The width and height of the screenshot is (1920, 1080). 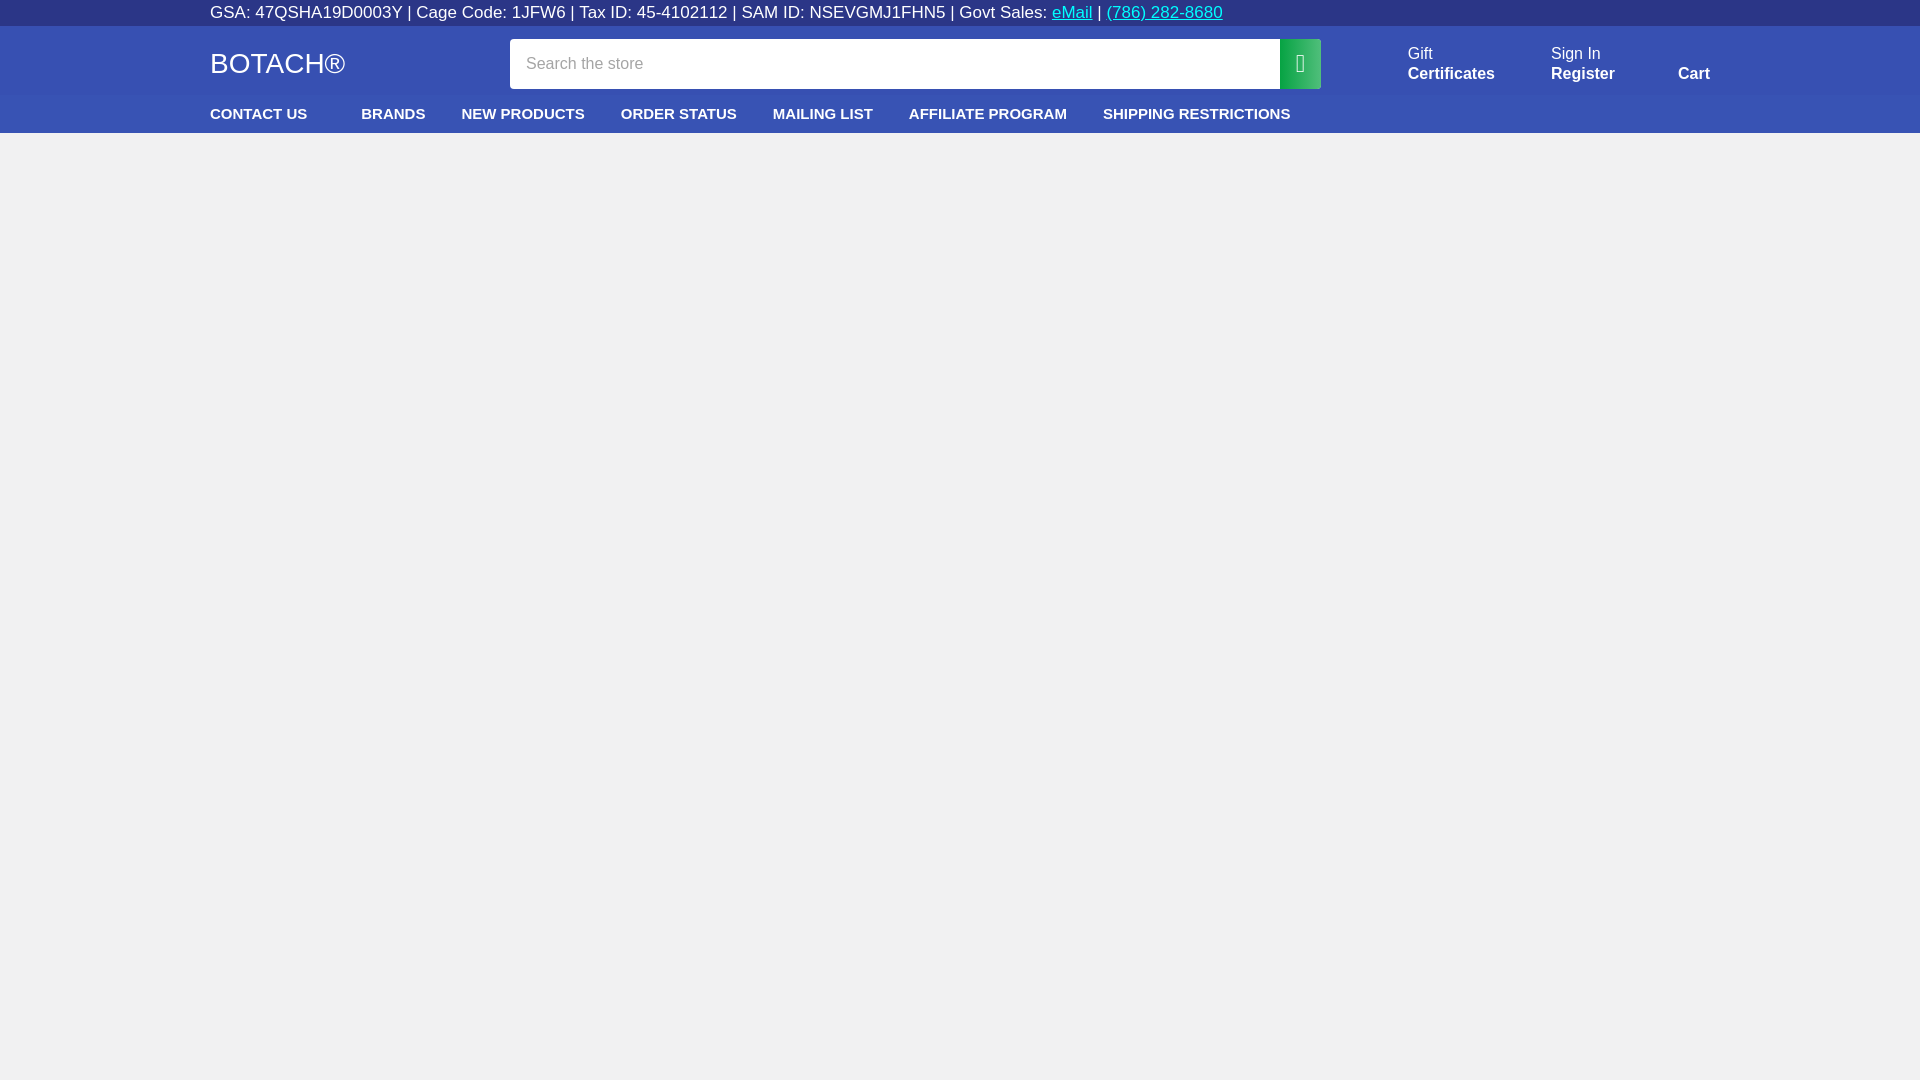 I want to click on Register, so click(x=1072, y=12).